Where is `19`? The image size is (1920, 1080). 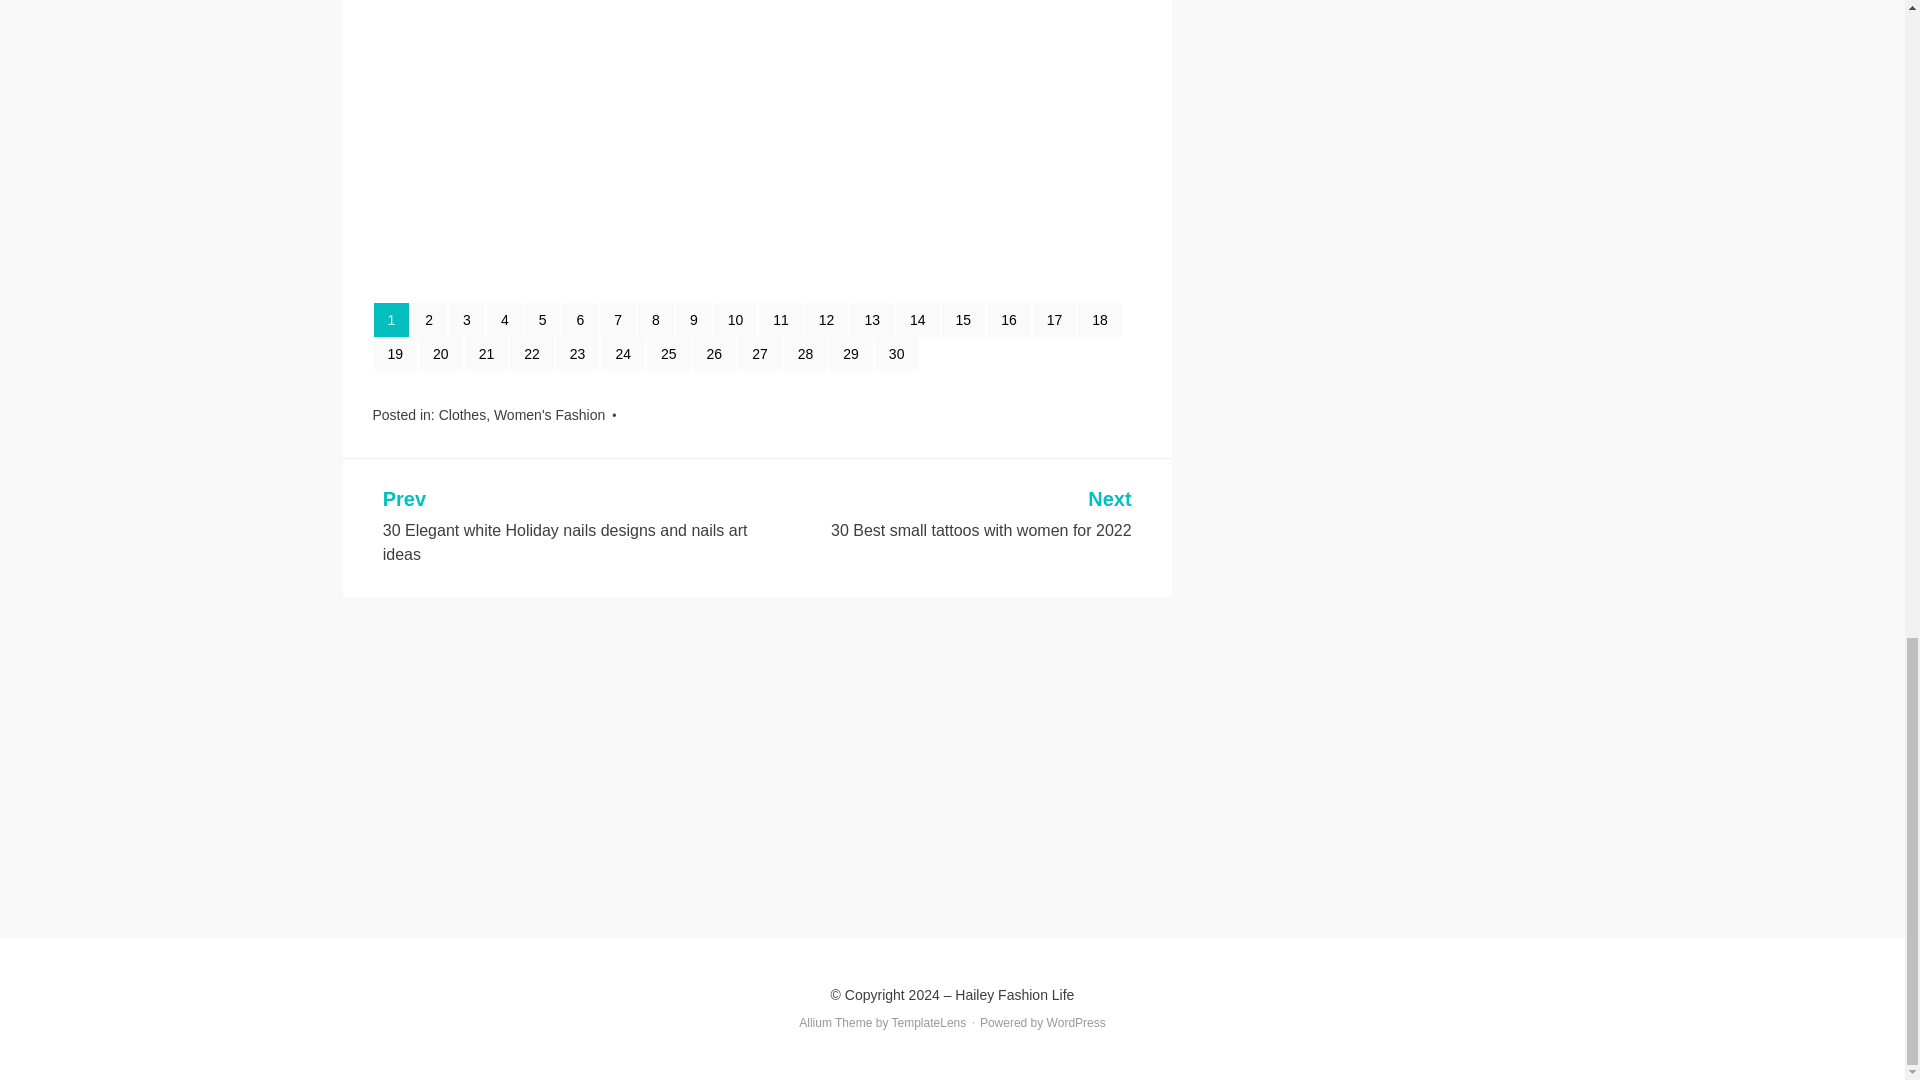
19 is located at coordinates (396, 354).